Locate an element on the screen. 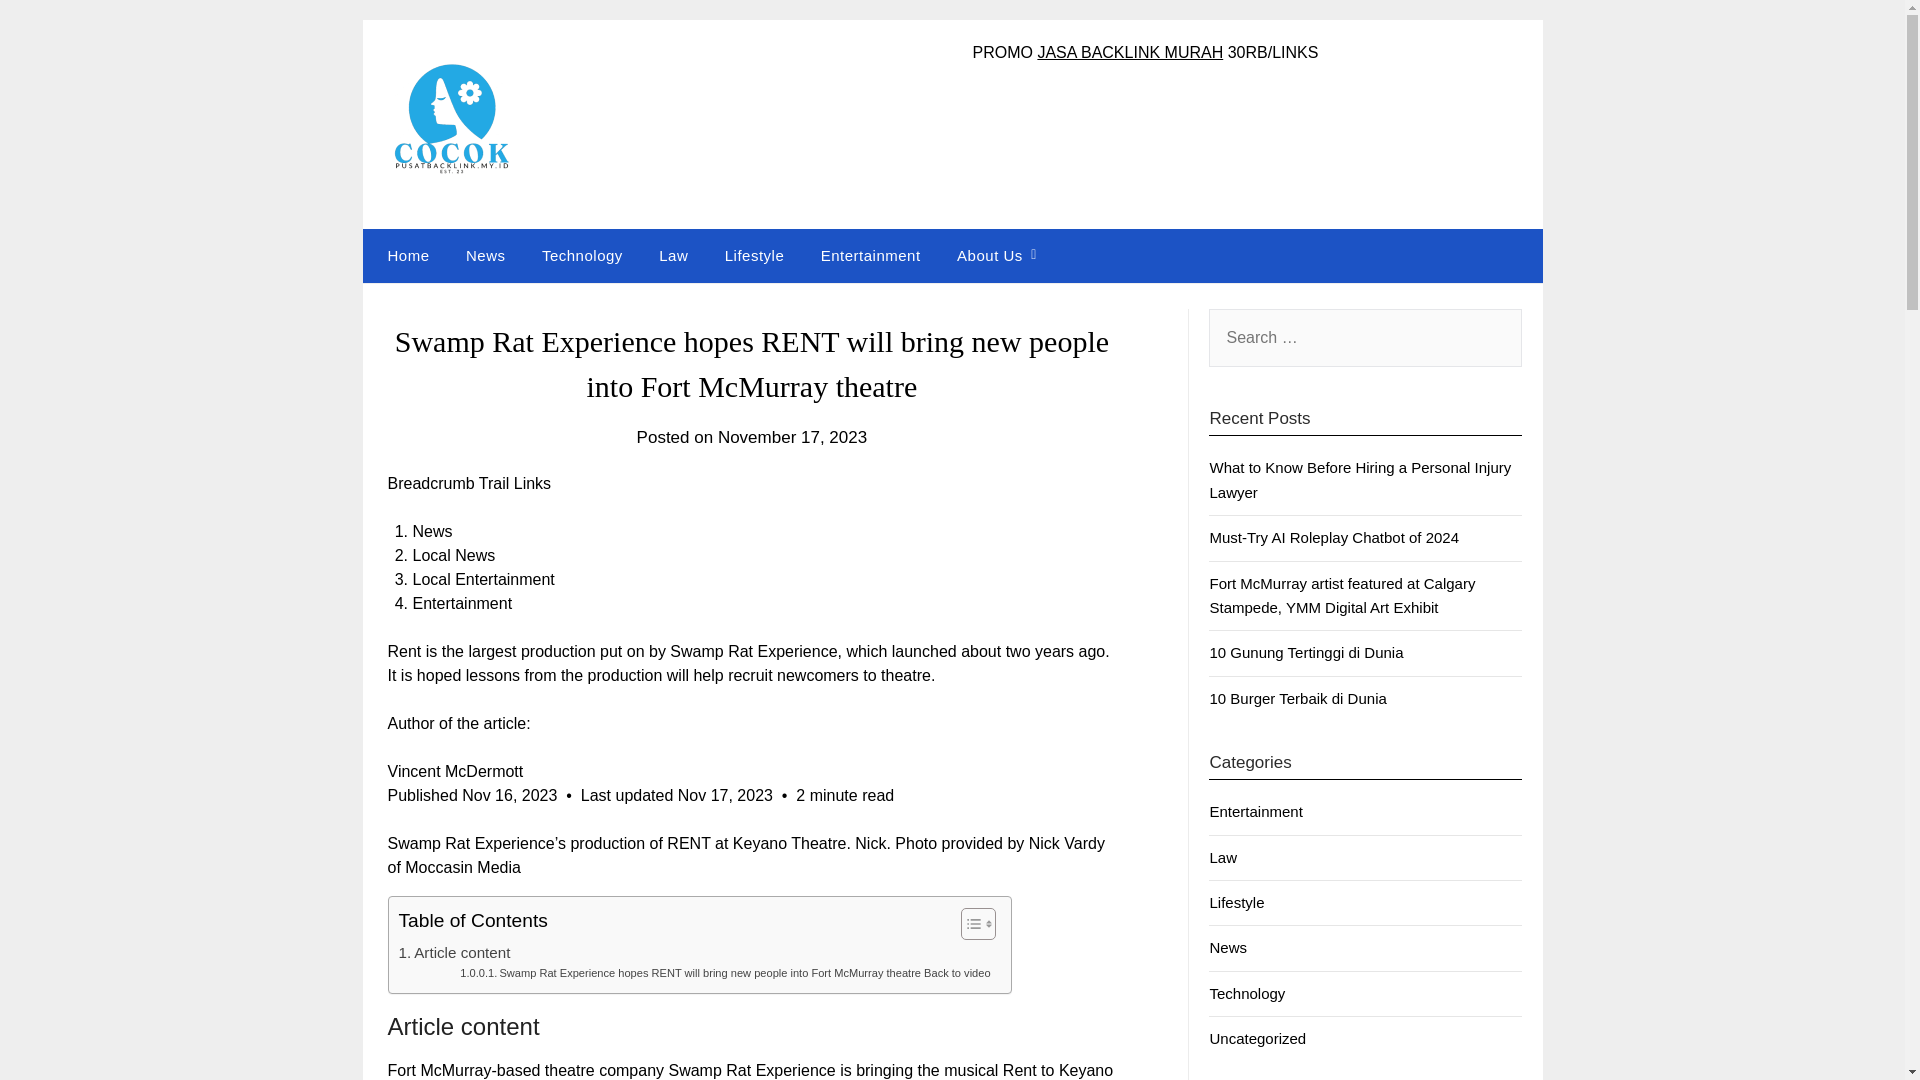 This screenshot has height=1080, width=1920. Article content is located at coordinates (454, 952).